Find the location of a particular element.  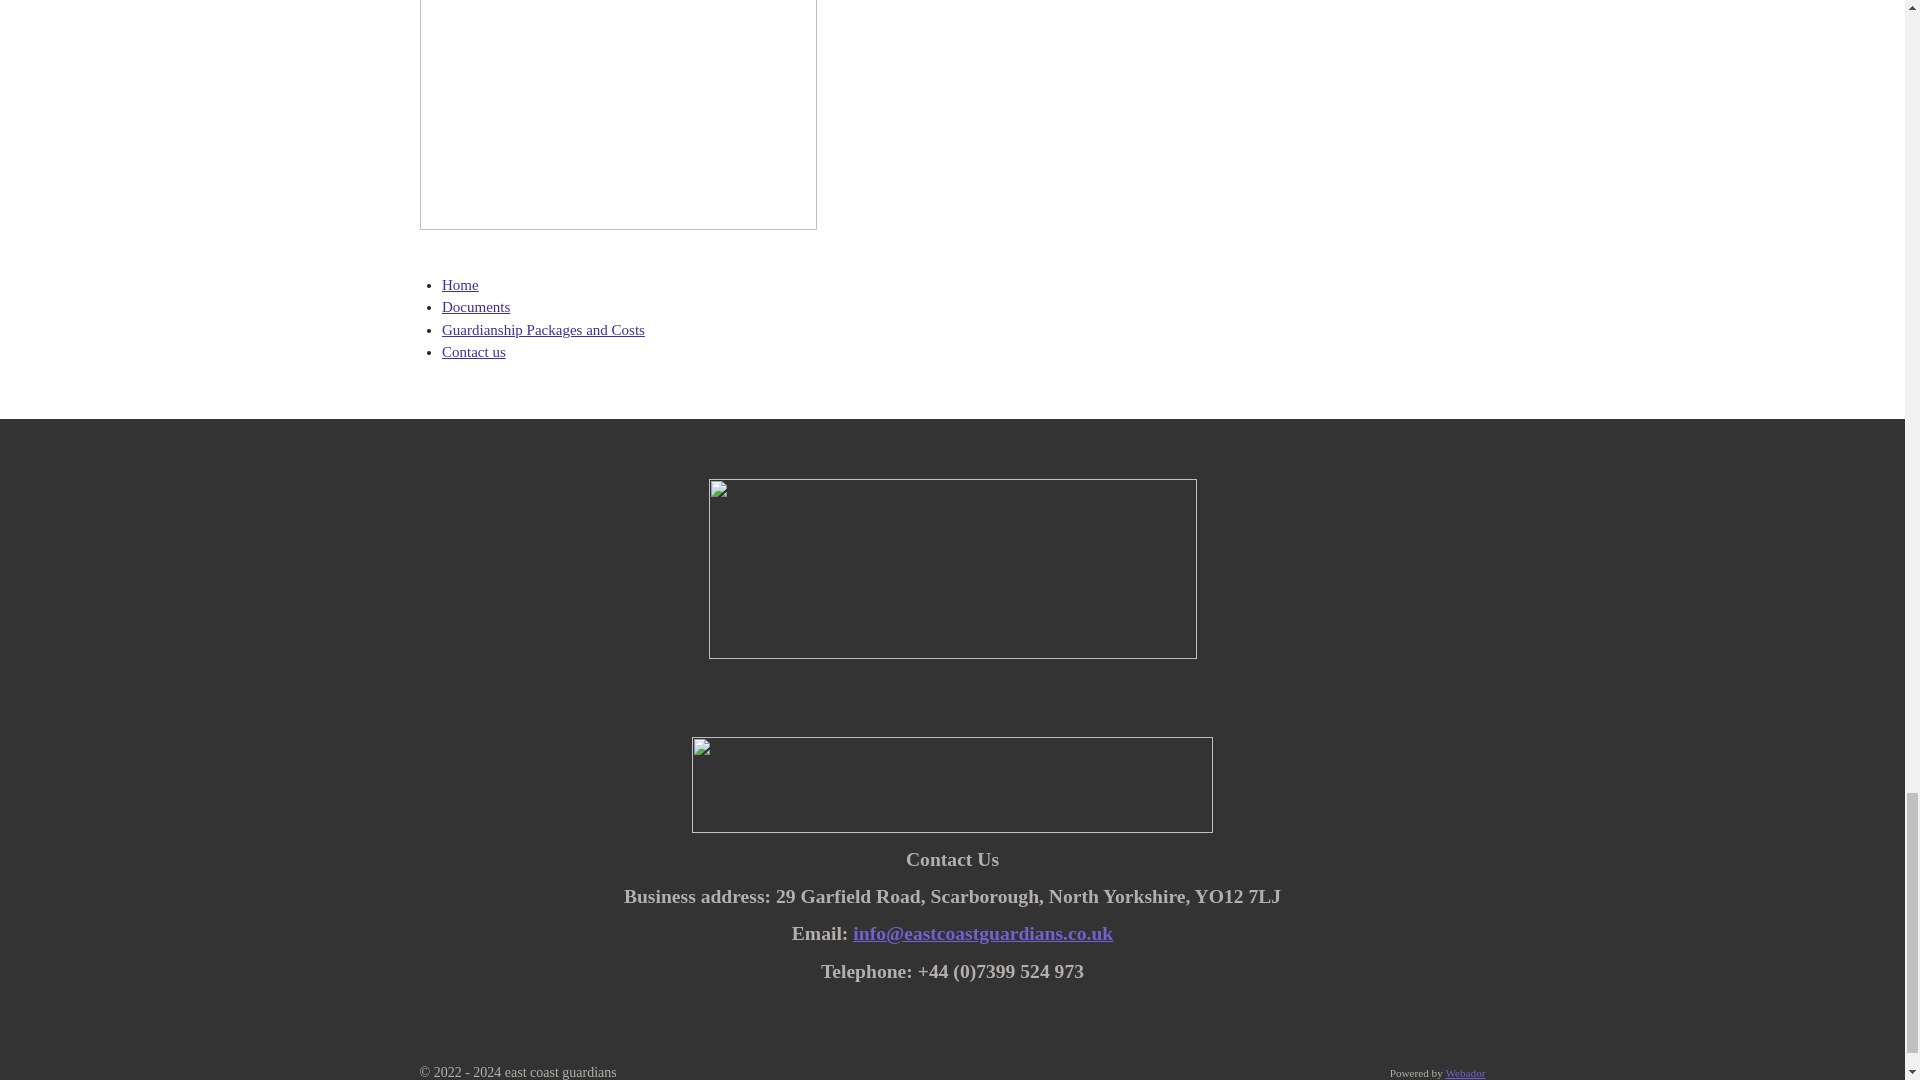

Contact us is located at coordinates (474, 352).